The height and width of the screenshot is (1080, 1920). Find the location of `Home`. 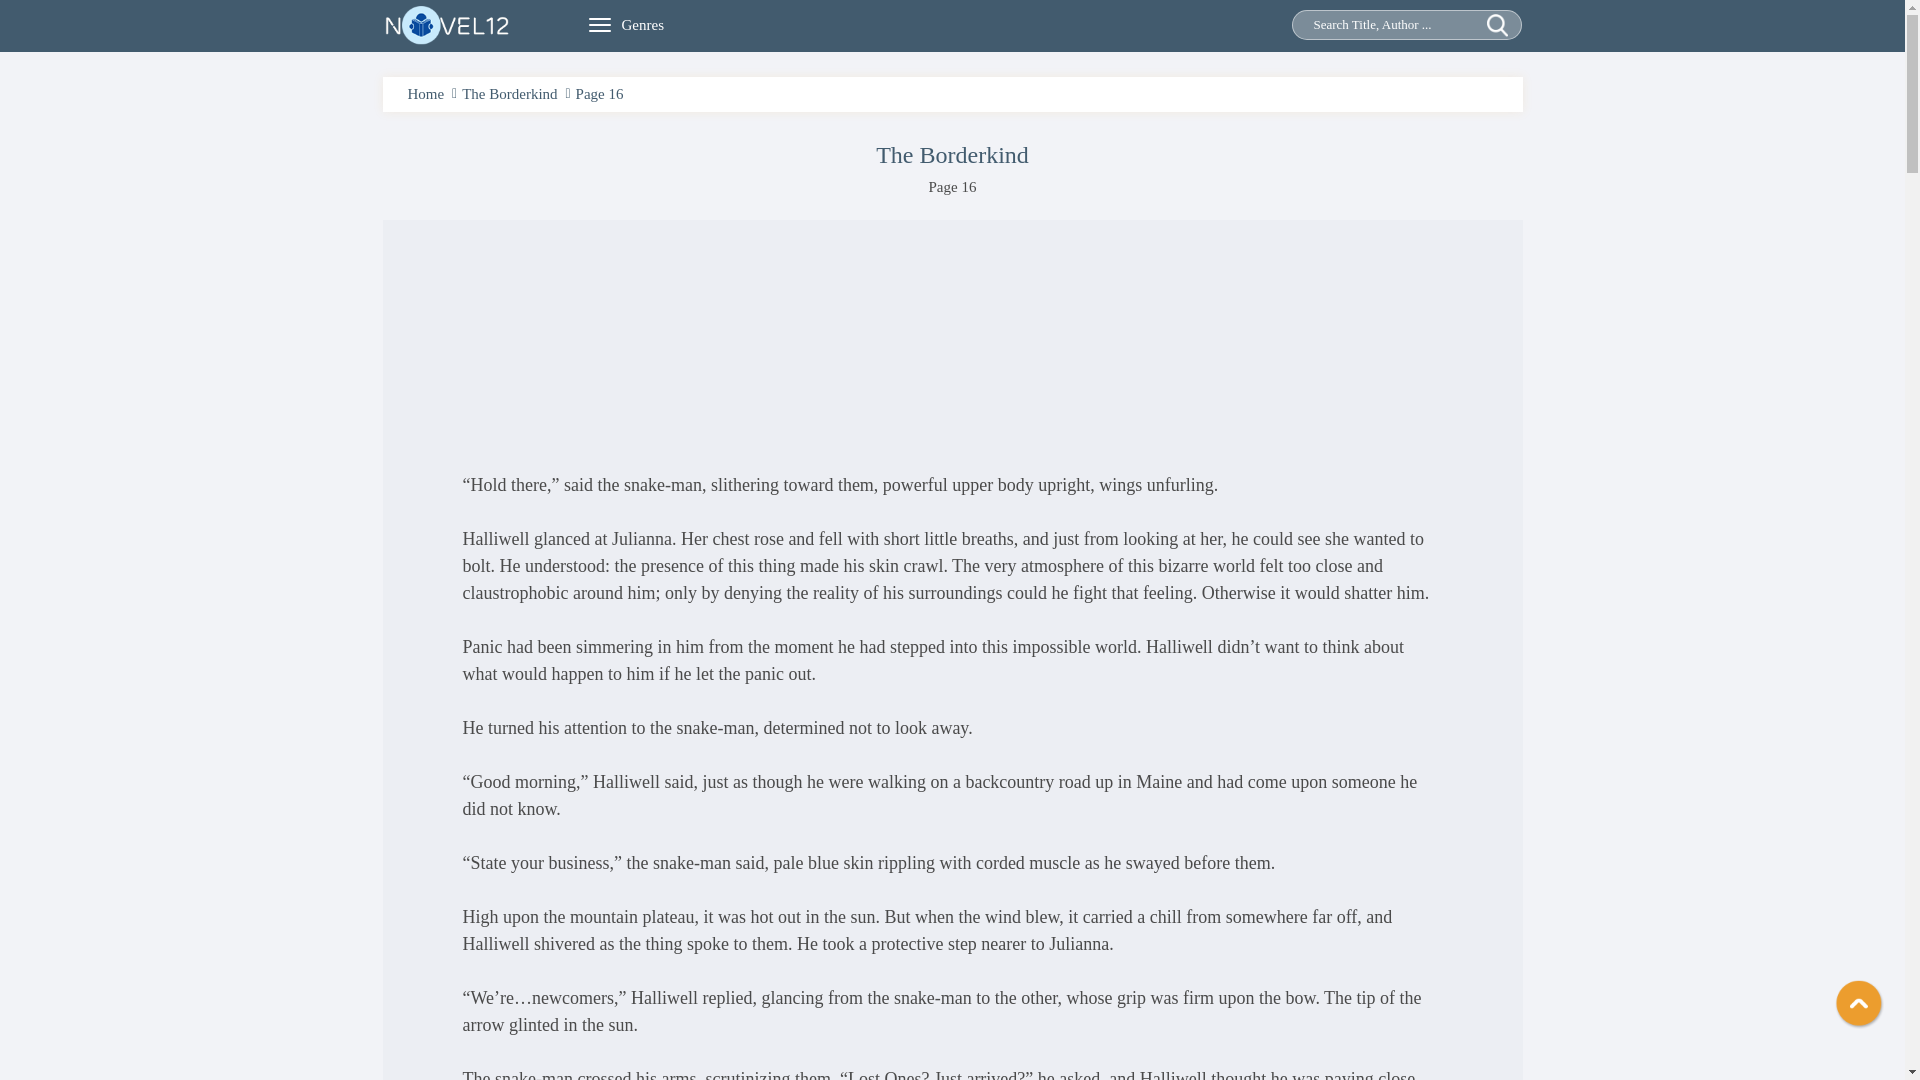

Home is located at coordinates (426, 94).